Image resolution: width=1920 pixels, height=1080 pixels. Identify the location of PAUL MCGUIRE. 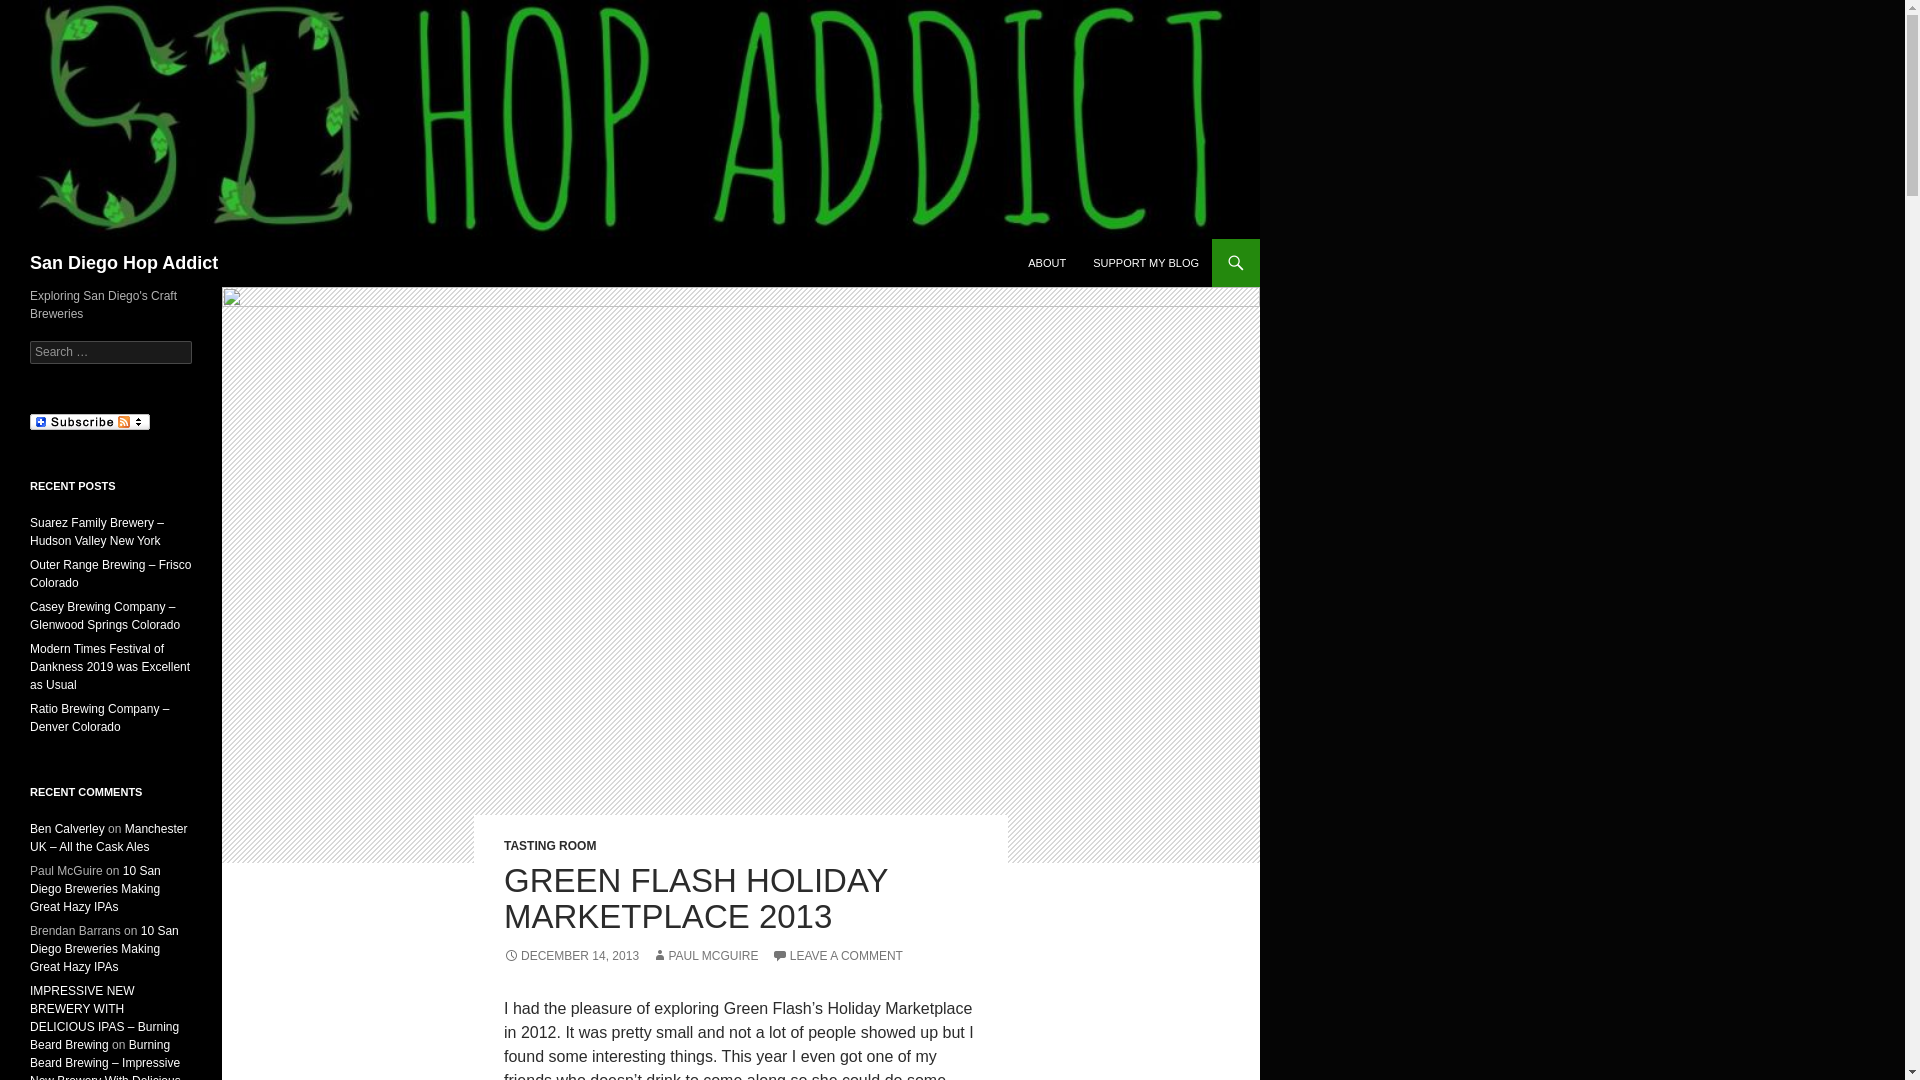
(705, 956).